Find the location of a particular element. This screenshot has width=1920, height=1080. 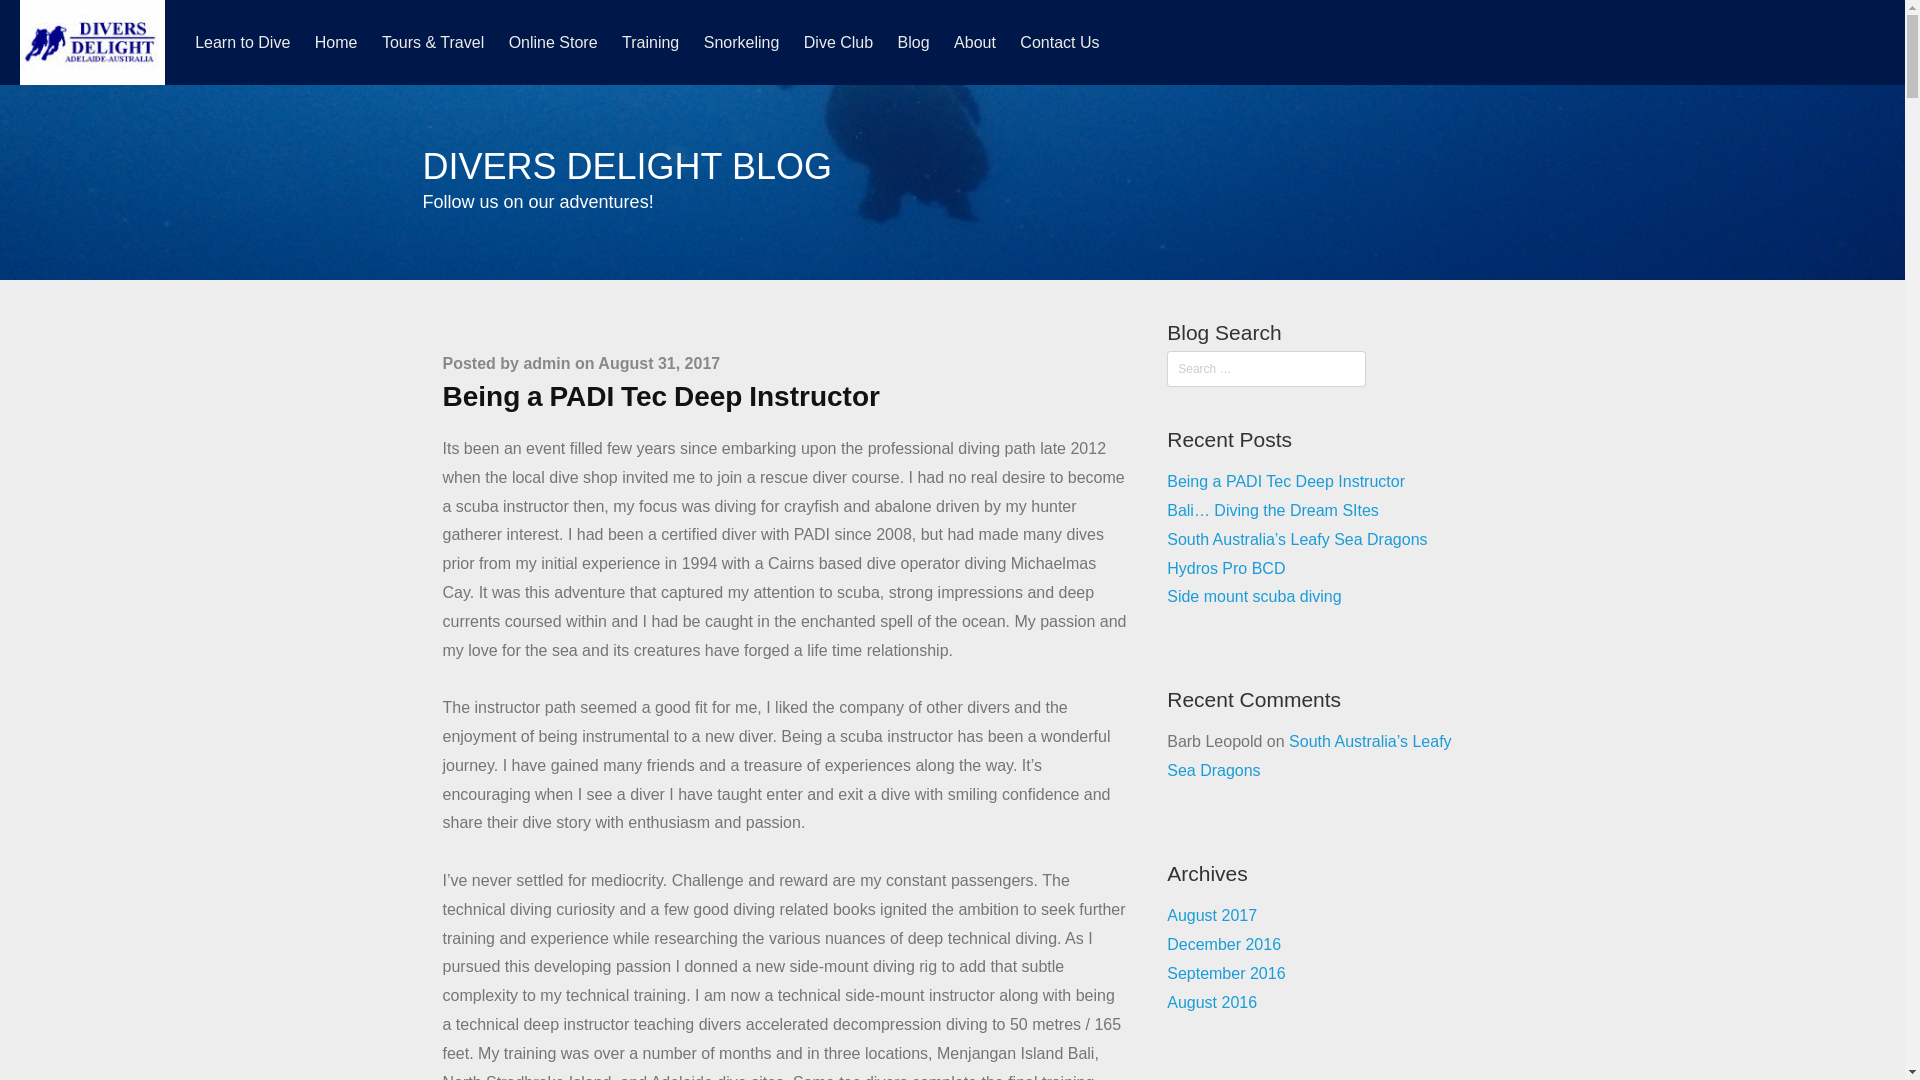

Online Store is located at coordinates (554, 42).